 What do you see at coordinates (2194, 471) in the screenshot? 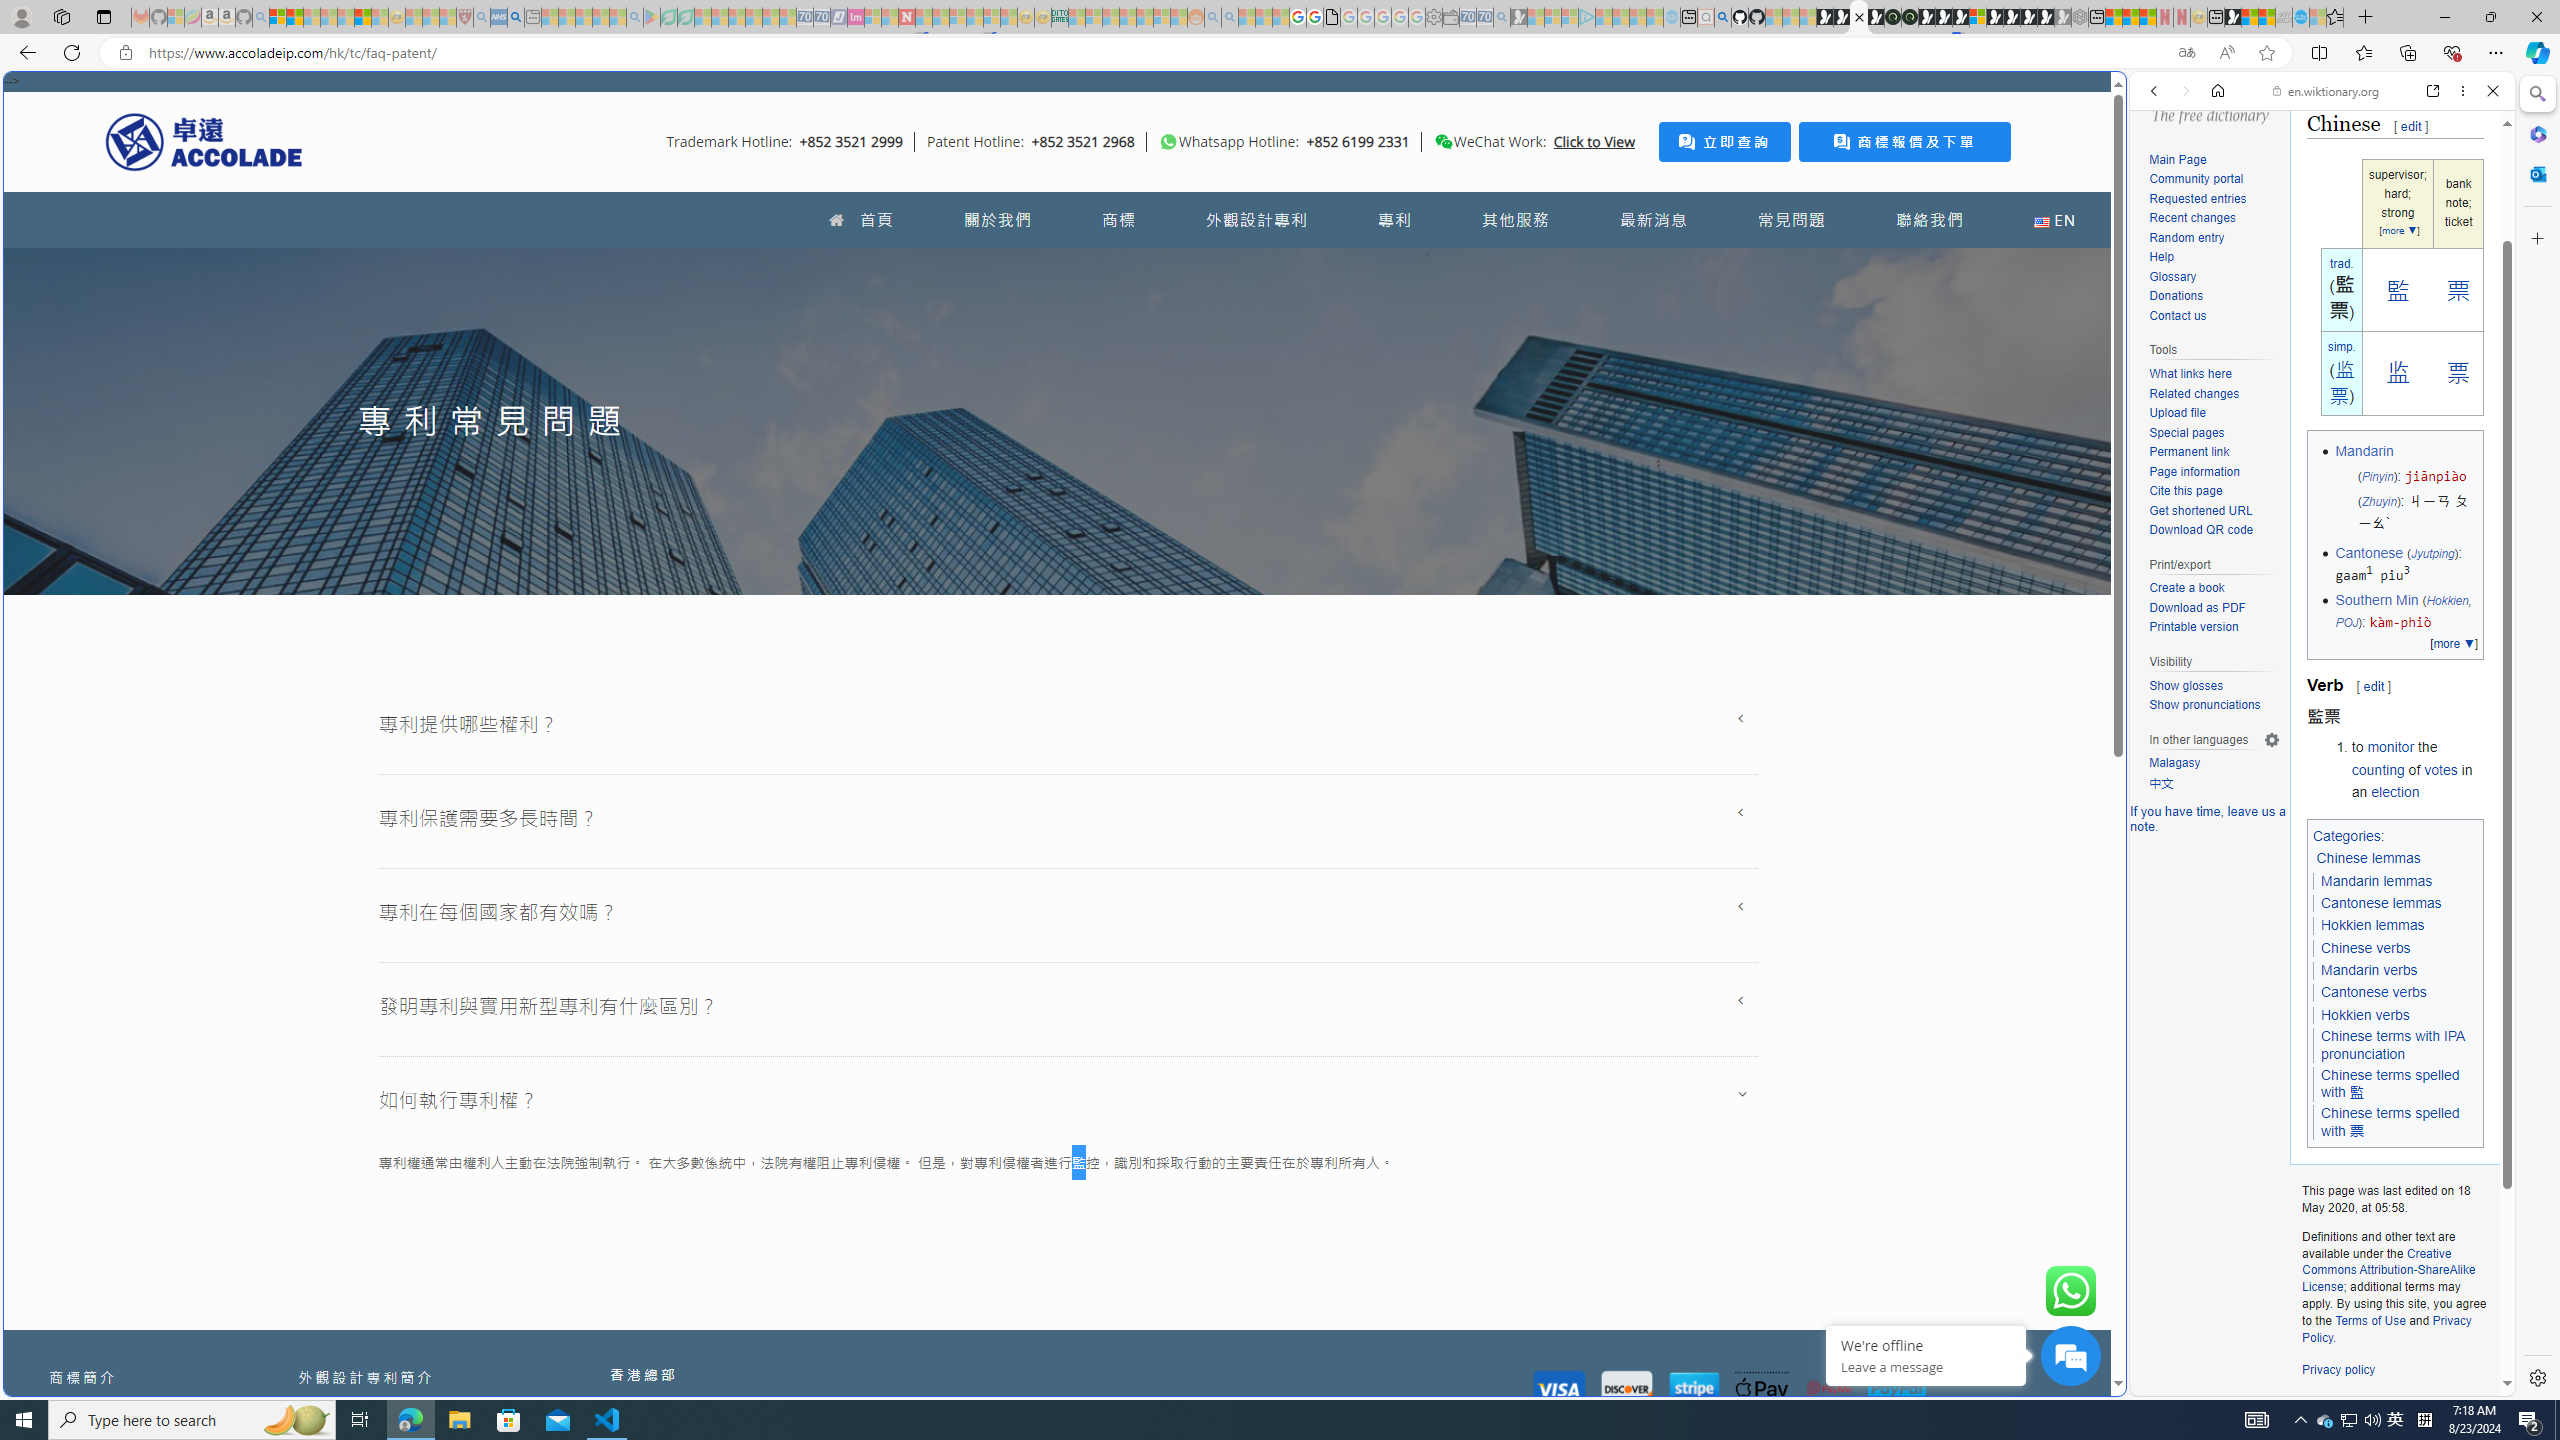
I see `Page information` at bounding box center [2194, 471].